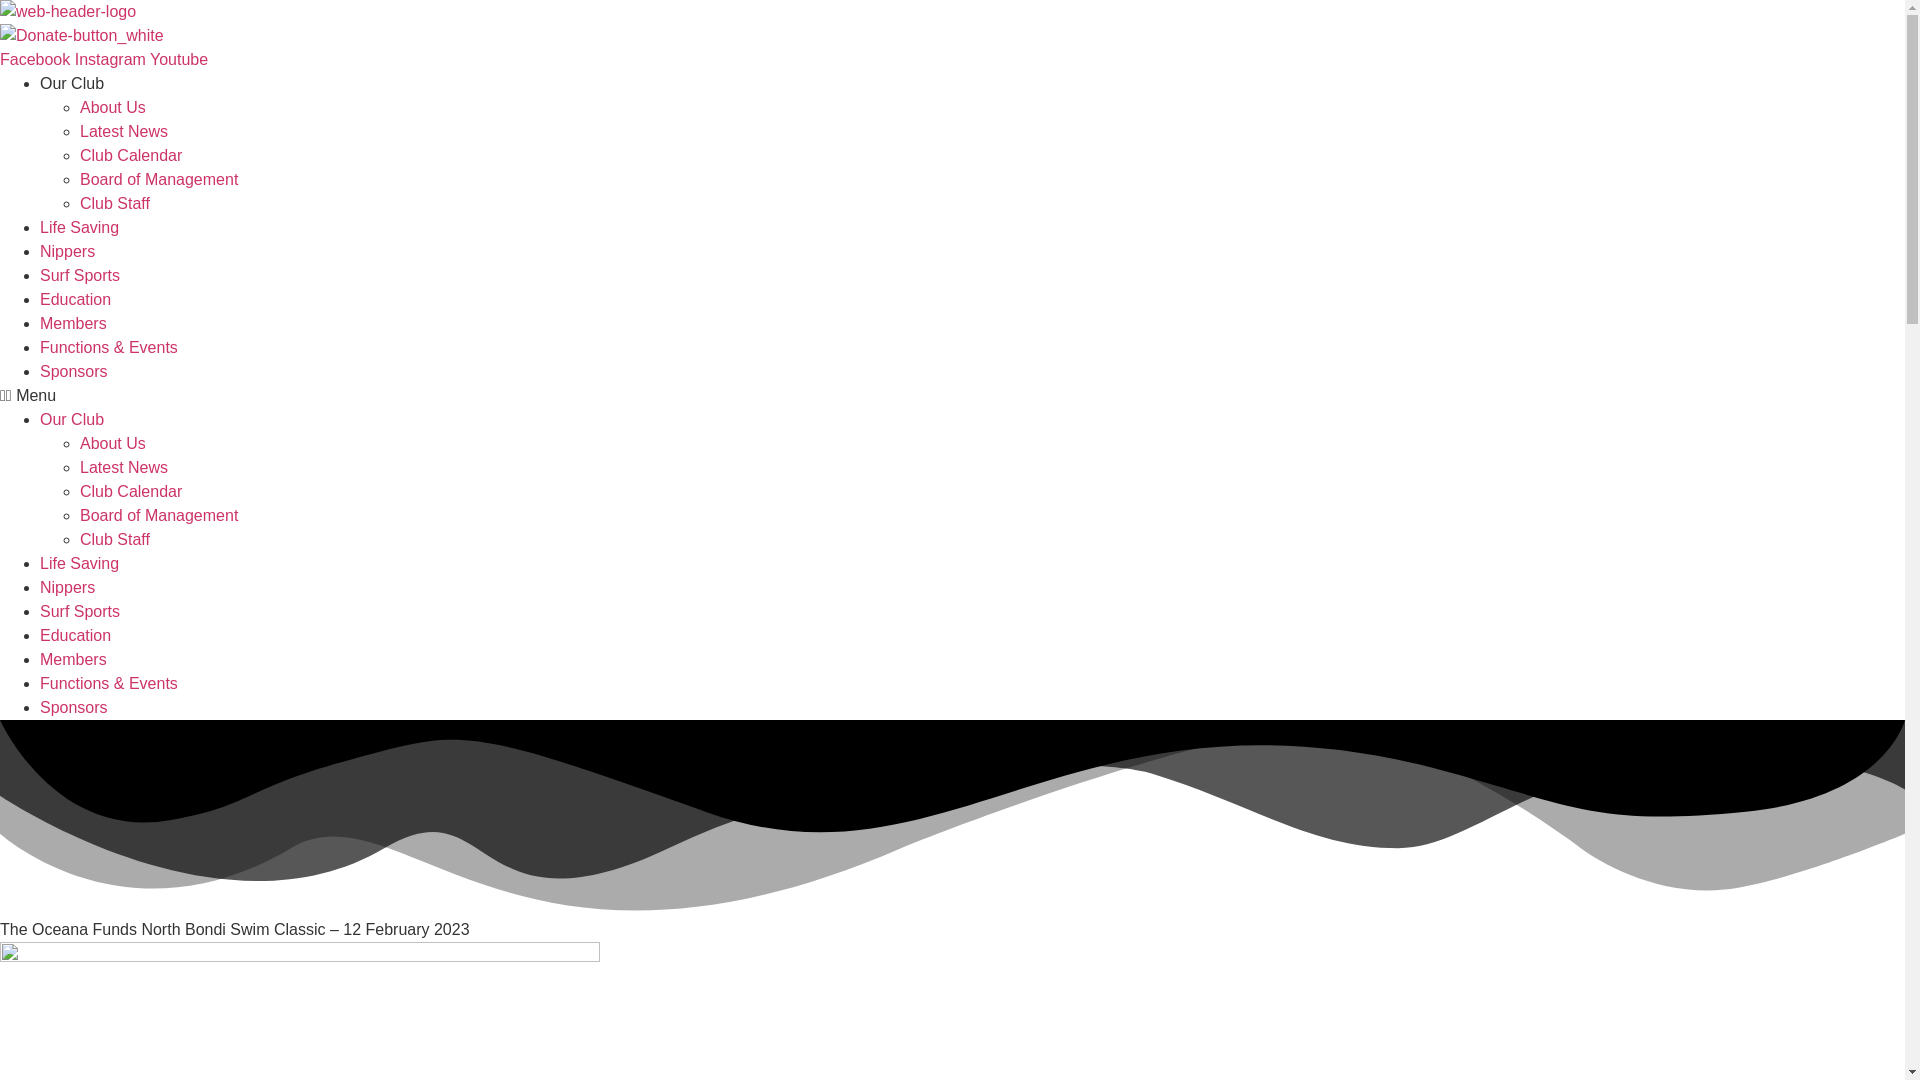 This screenshot has height=1080, width=1920. I want to click on Nippers, so click(67, 252).